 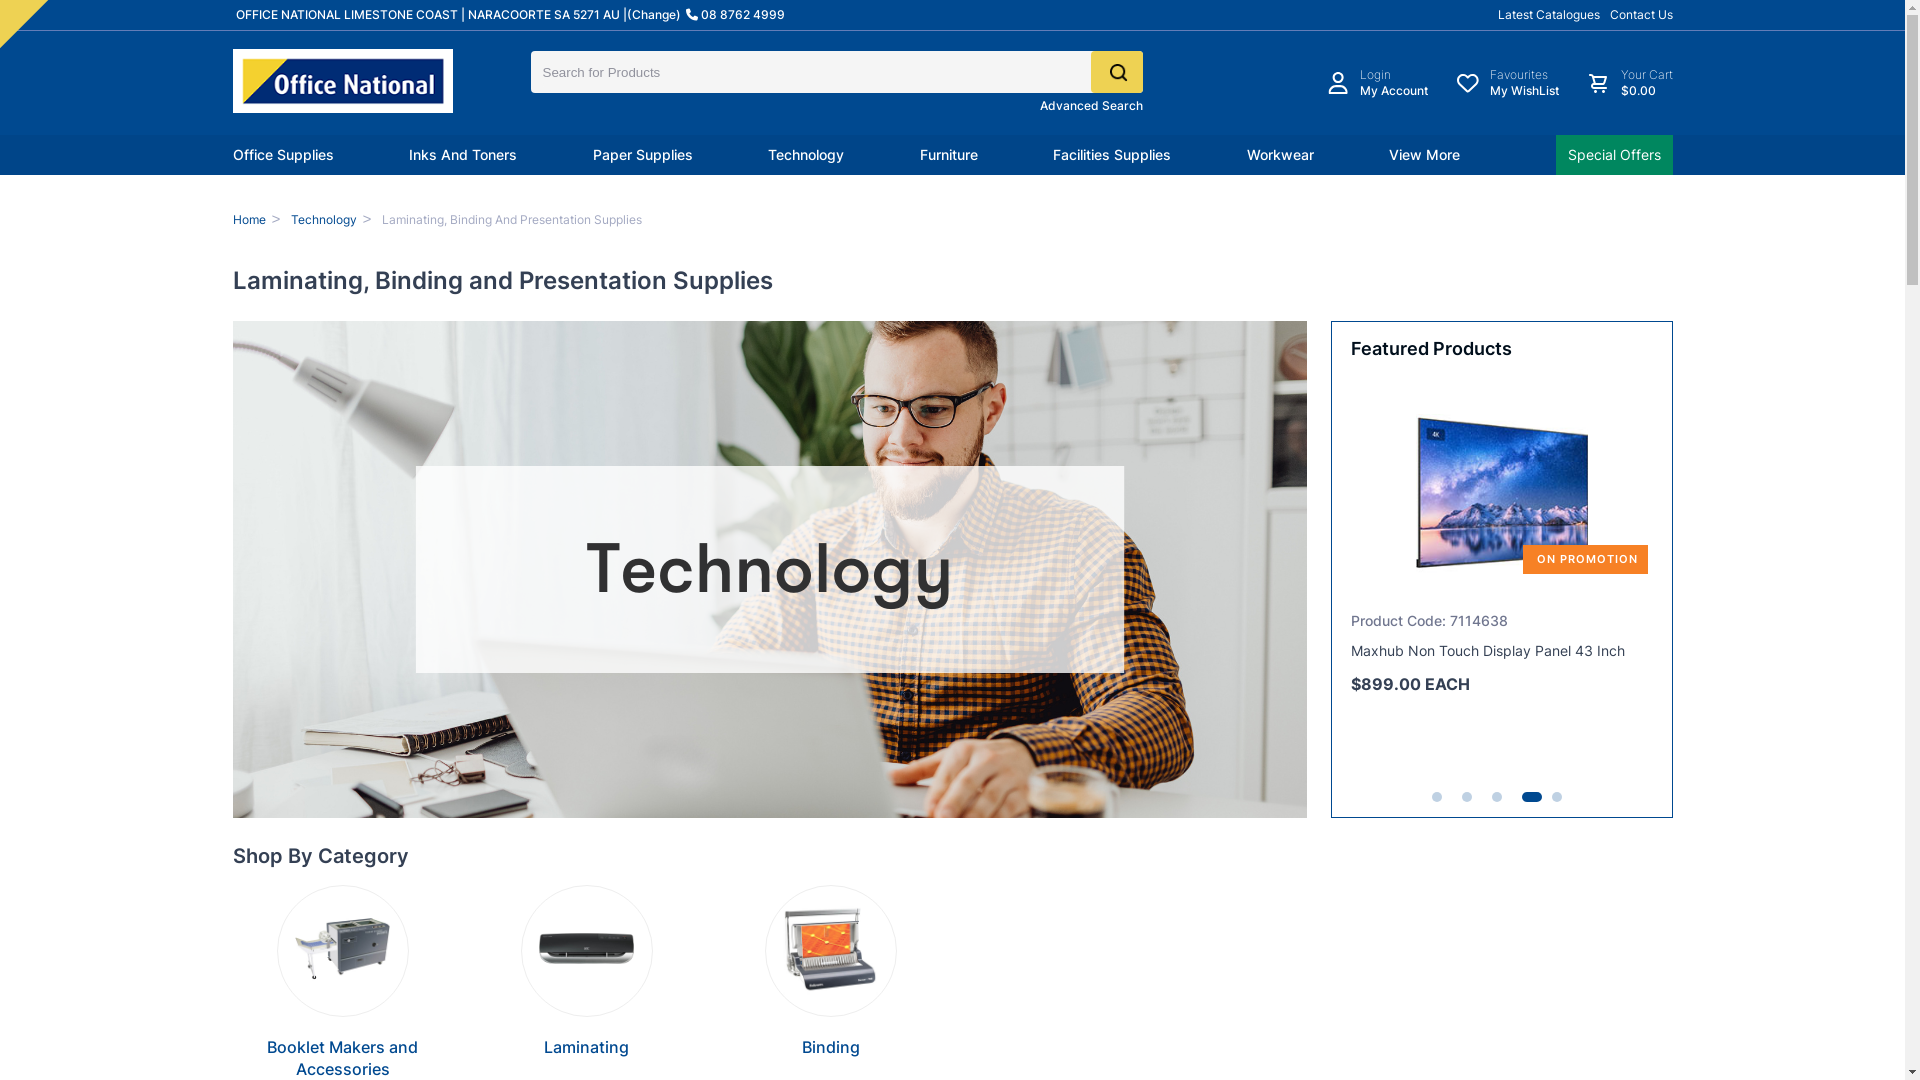 What do you see at coordinates (342, 1058) in the screenshot?
I see `Booklet Makers and Accessories` at bounding box center [342, 1058].